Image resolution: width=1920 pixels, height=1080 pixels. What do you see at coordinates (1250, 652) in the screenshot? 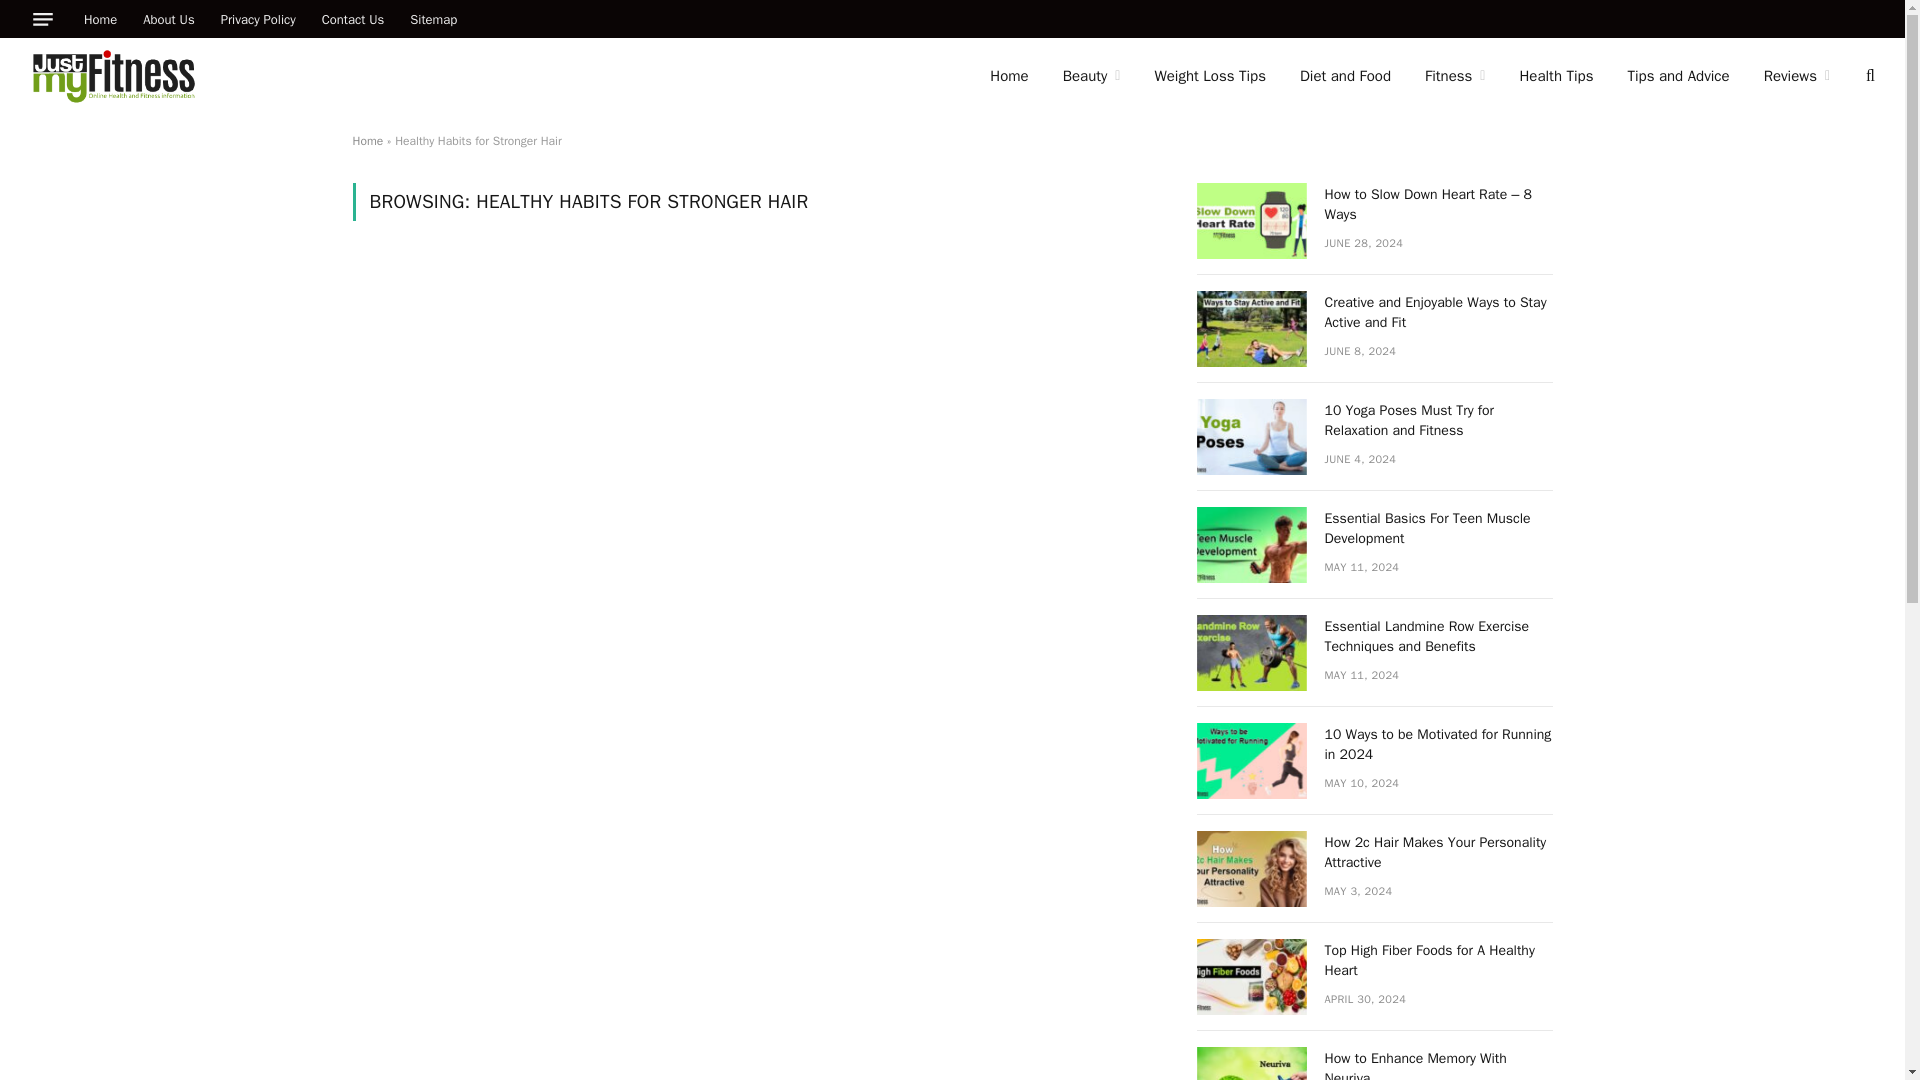
I see `Essential Landmine Row Exercise Techniques and Benefits` at bounding box center [1250, 652].